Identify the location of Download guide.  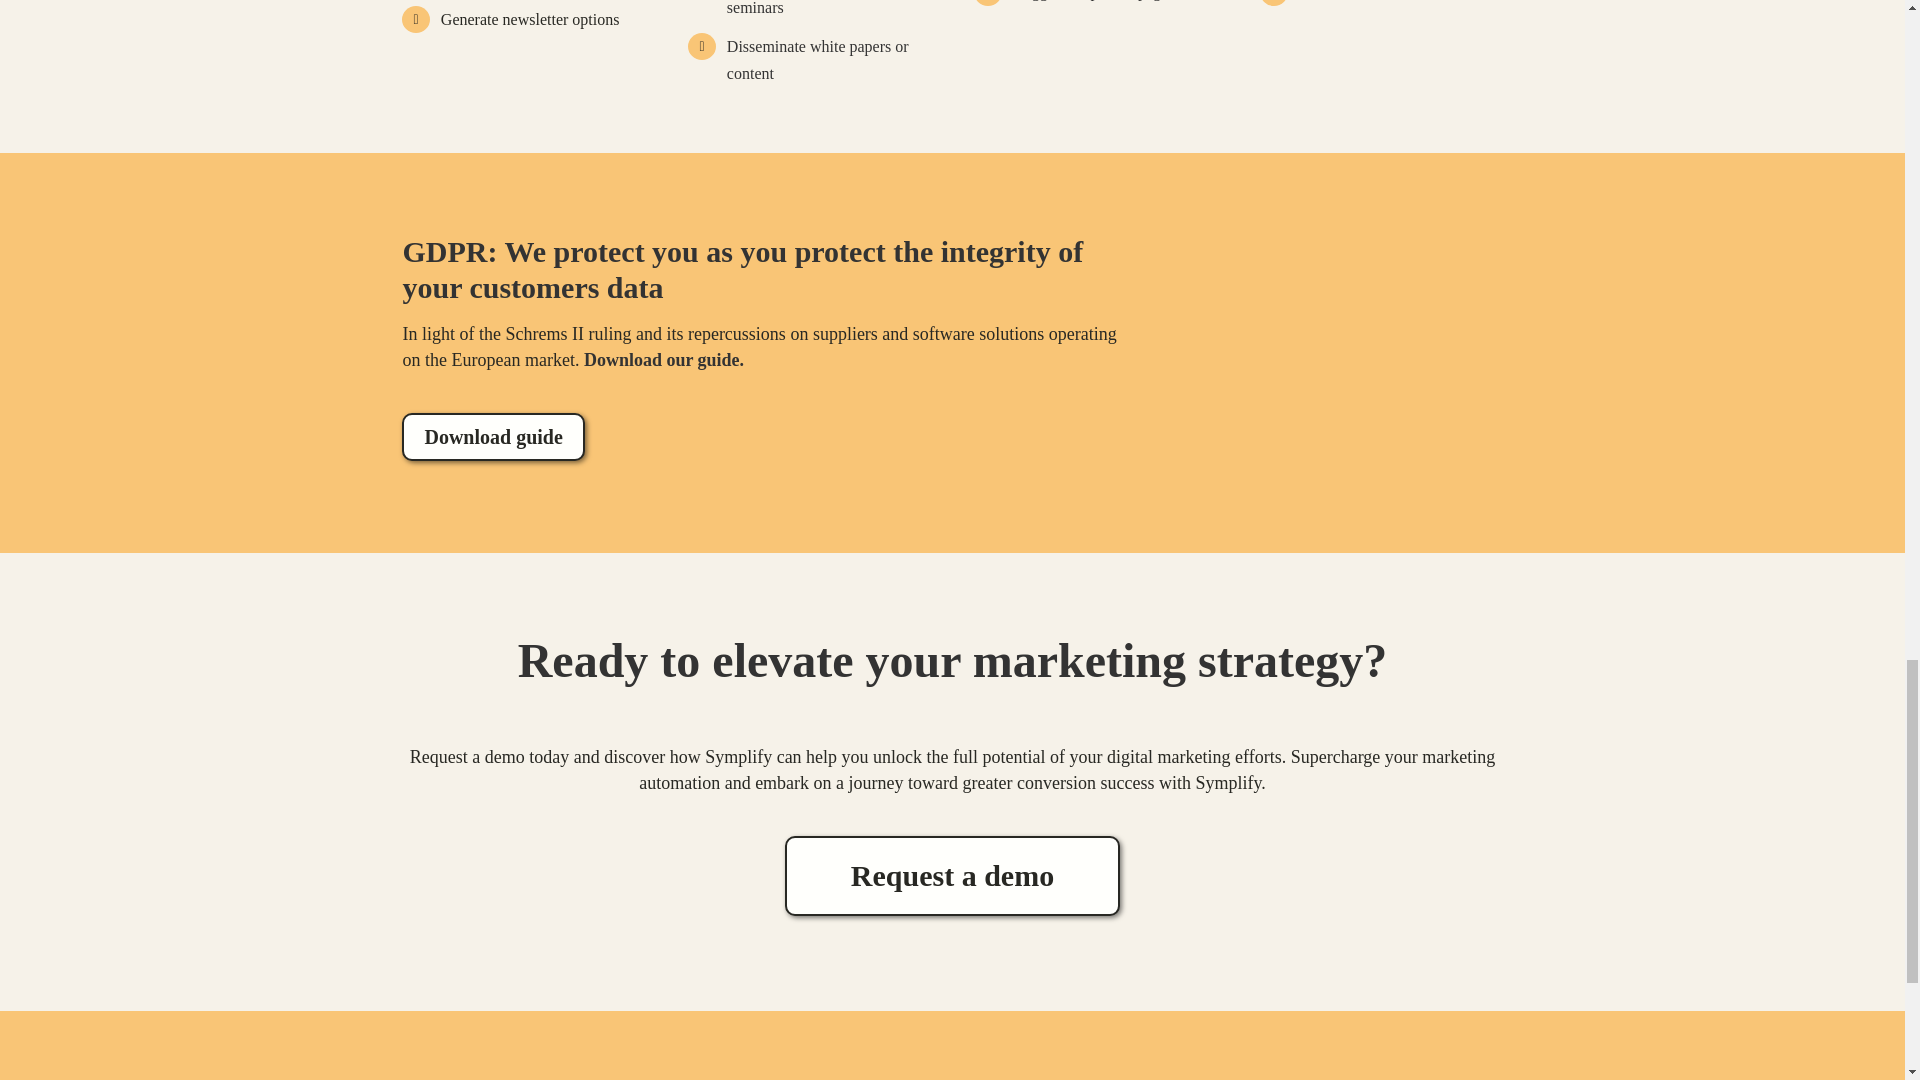
(492, 436).